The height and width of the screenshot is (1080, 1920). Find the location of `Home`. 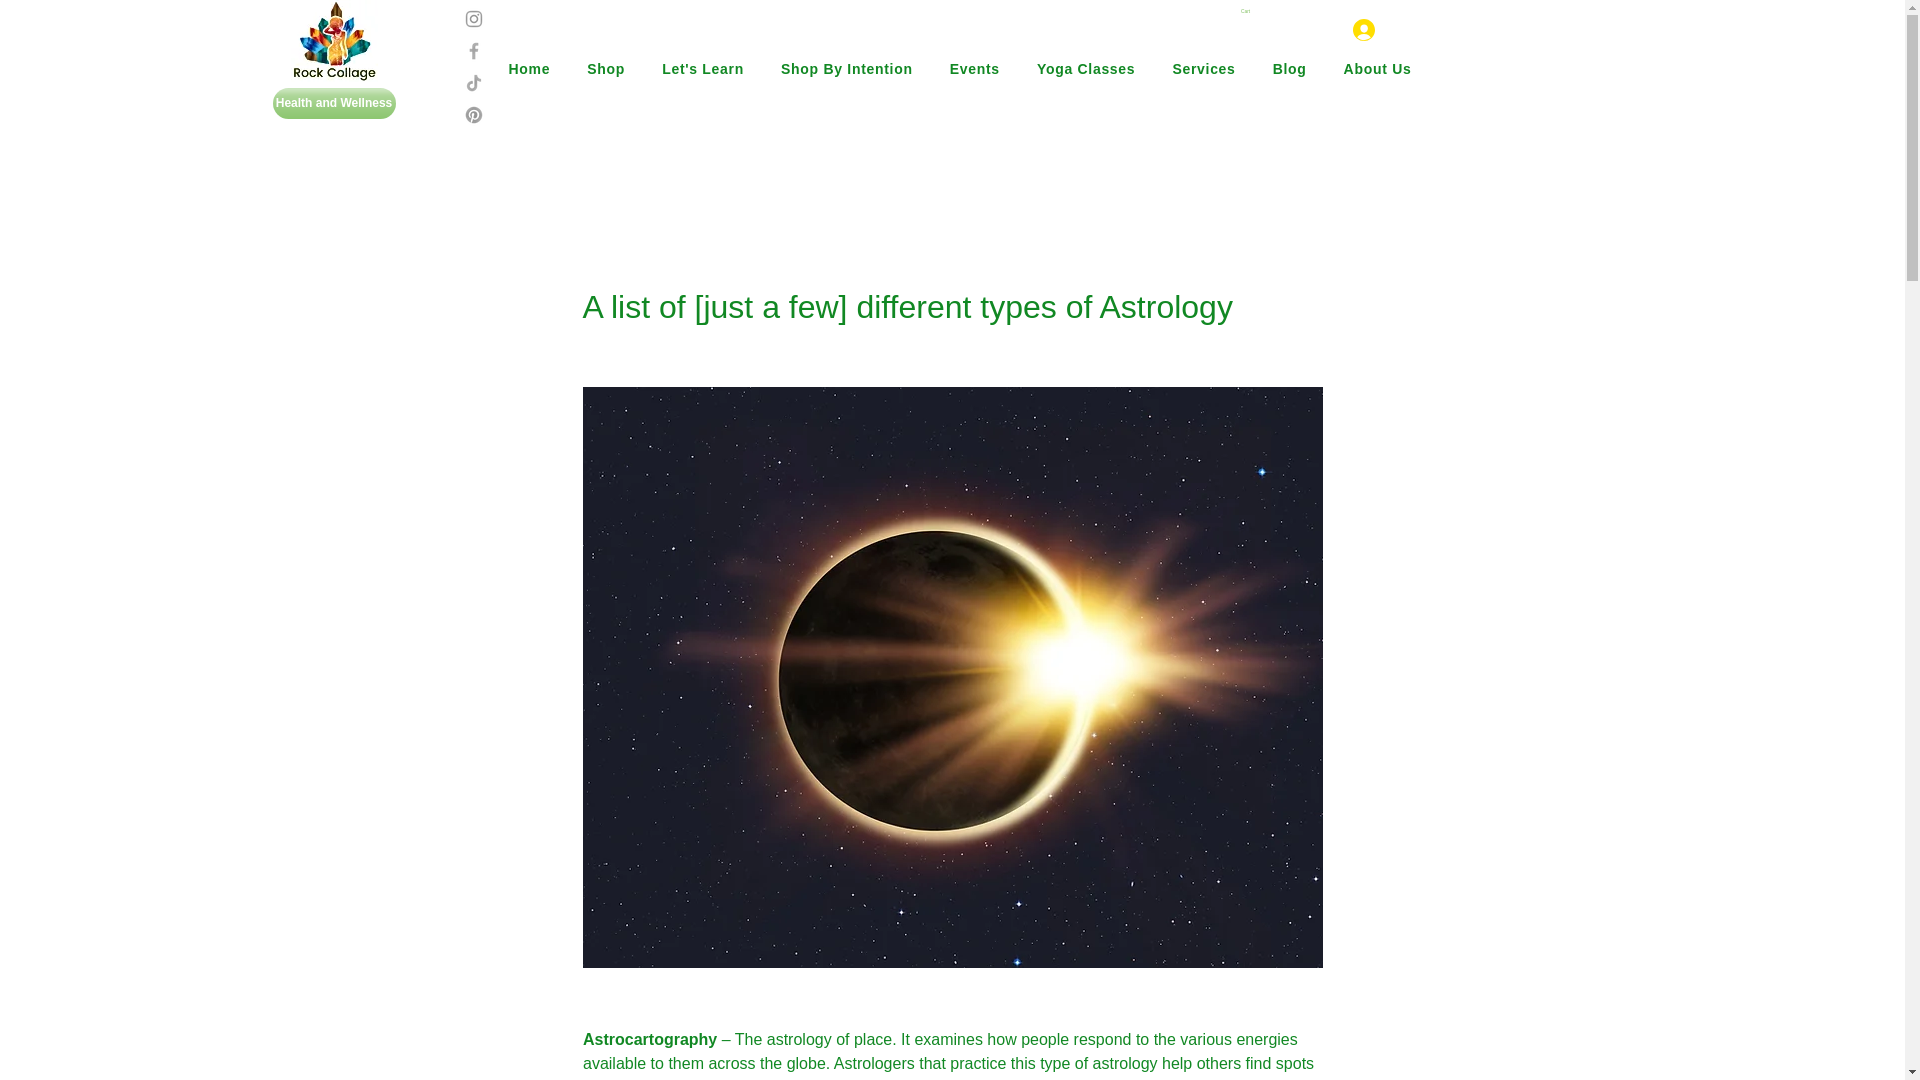

Home is located at coordinates (521, 68).